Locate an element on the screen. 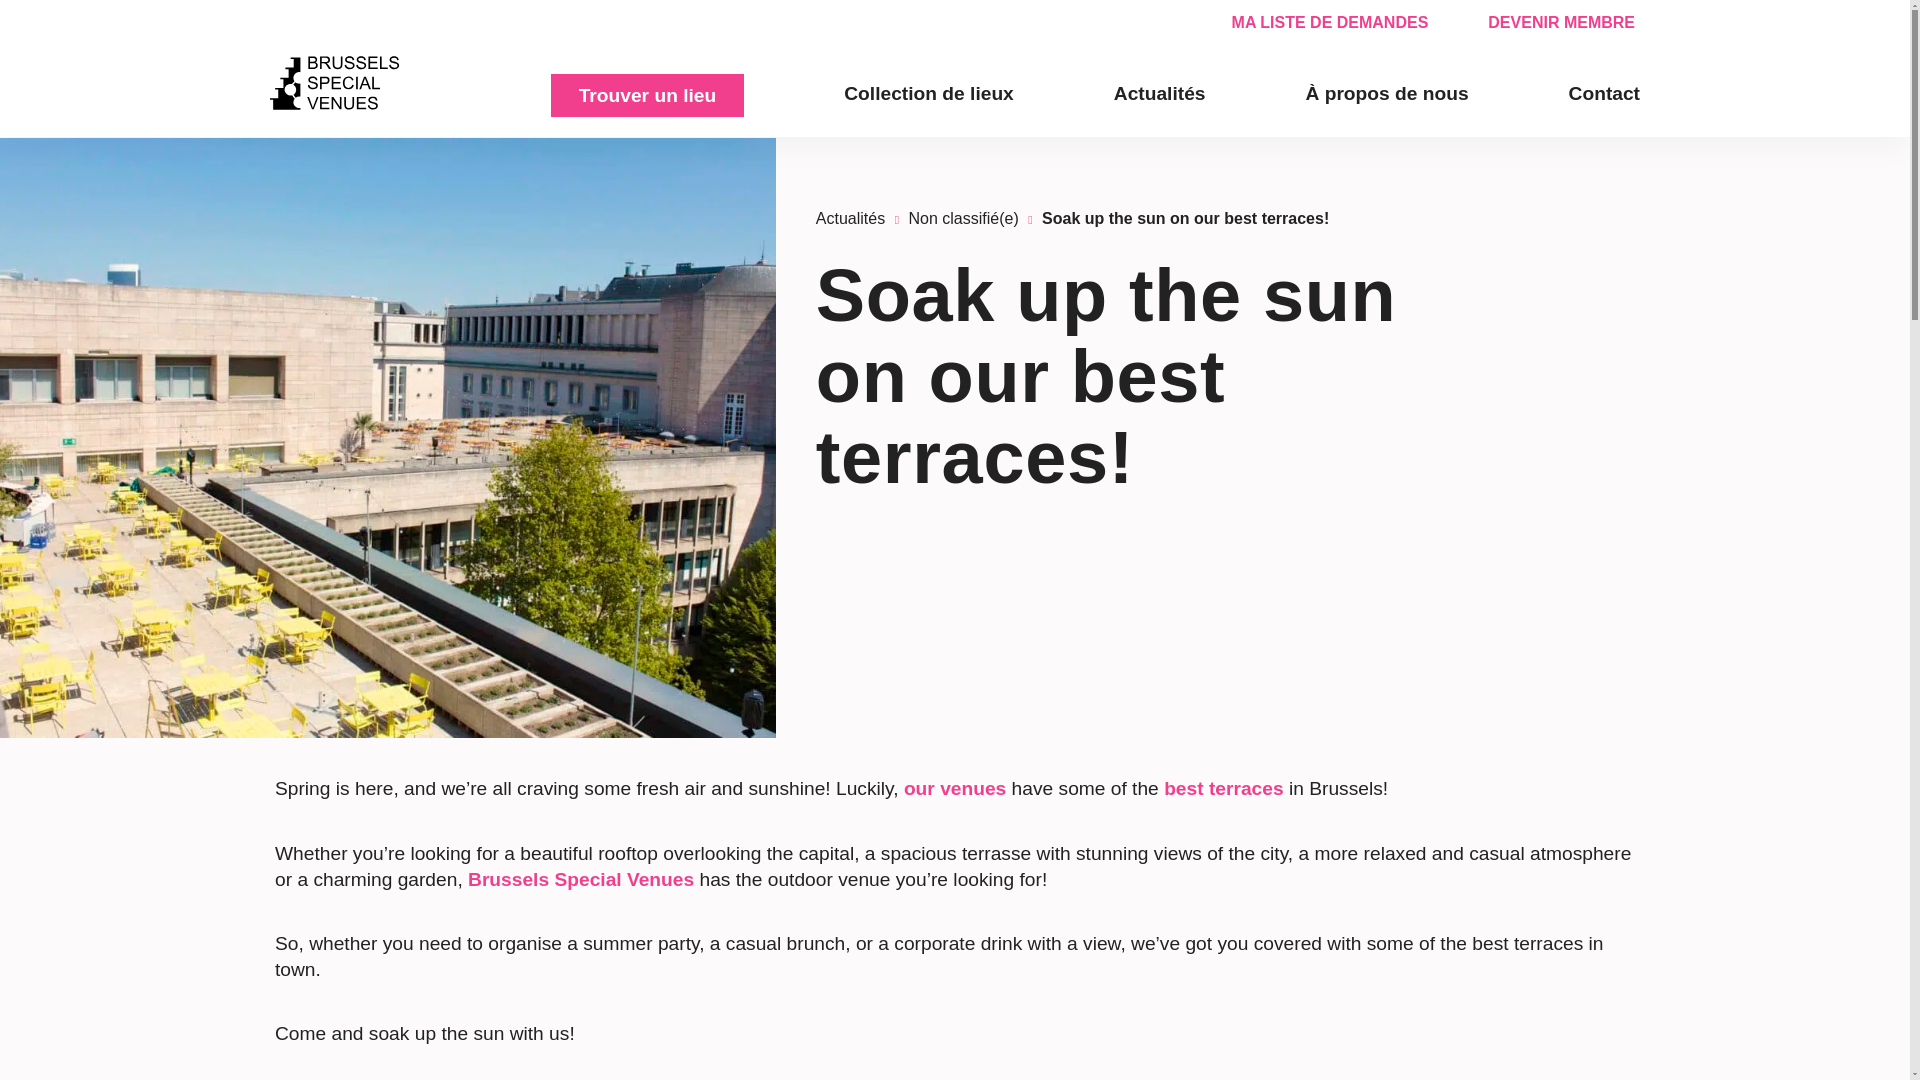 This screenshot has height=1080, width=1920. Ma liste de demandes is located at coordinates (1330, 22).